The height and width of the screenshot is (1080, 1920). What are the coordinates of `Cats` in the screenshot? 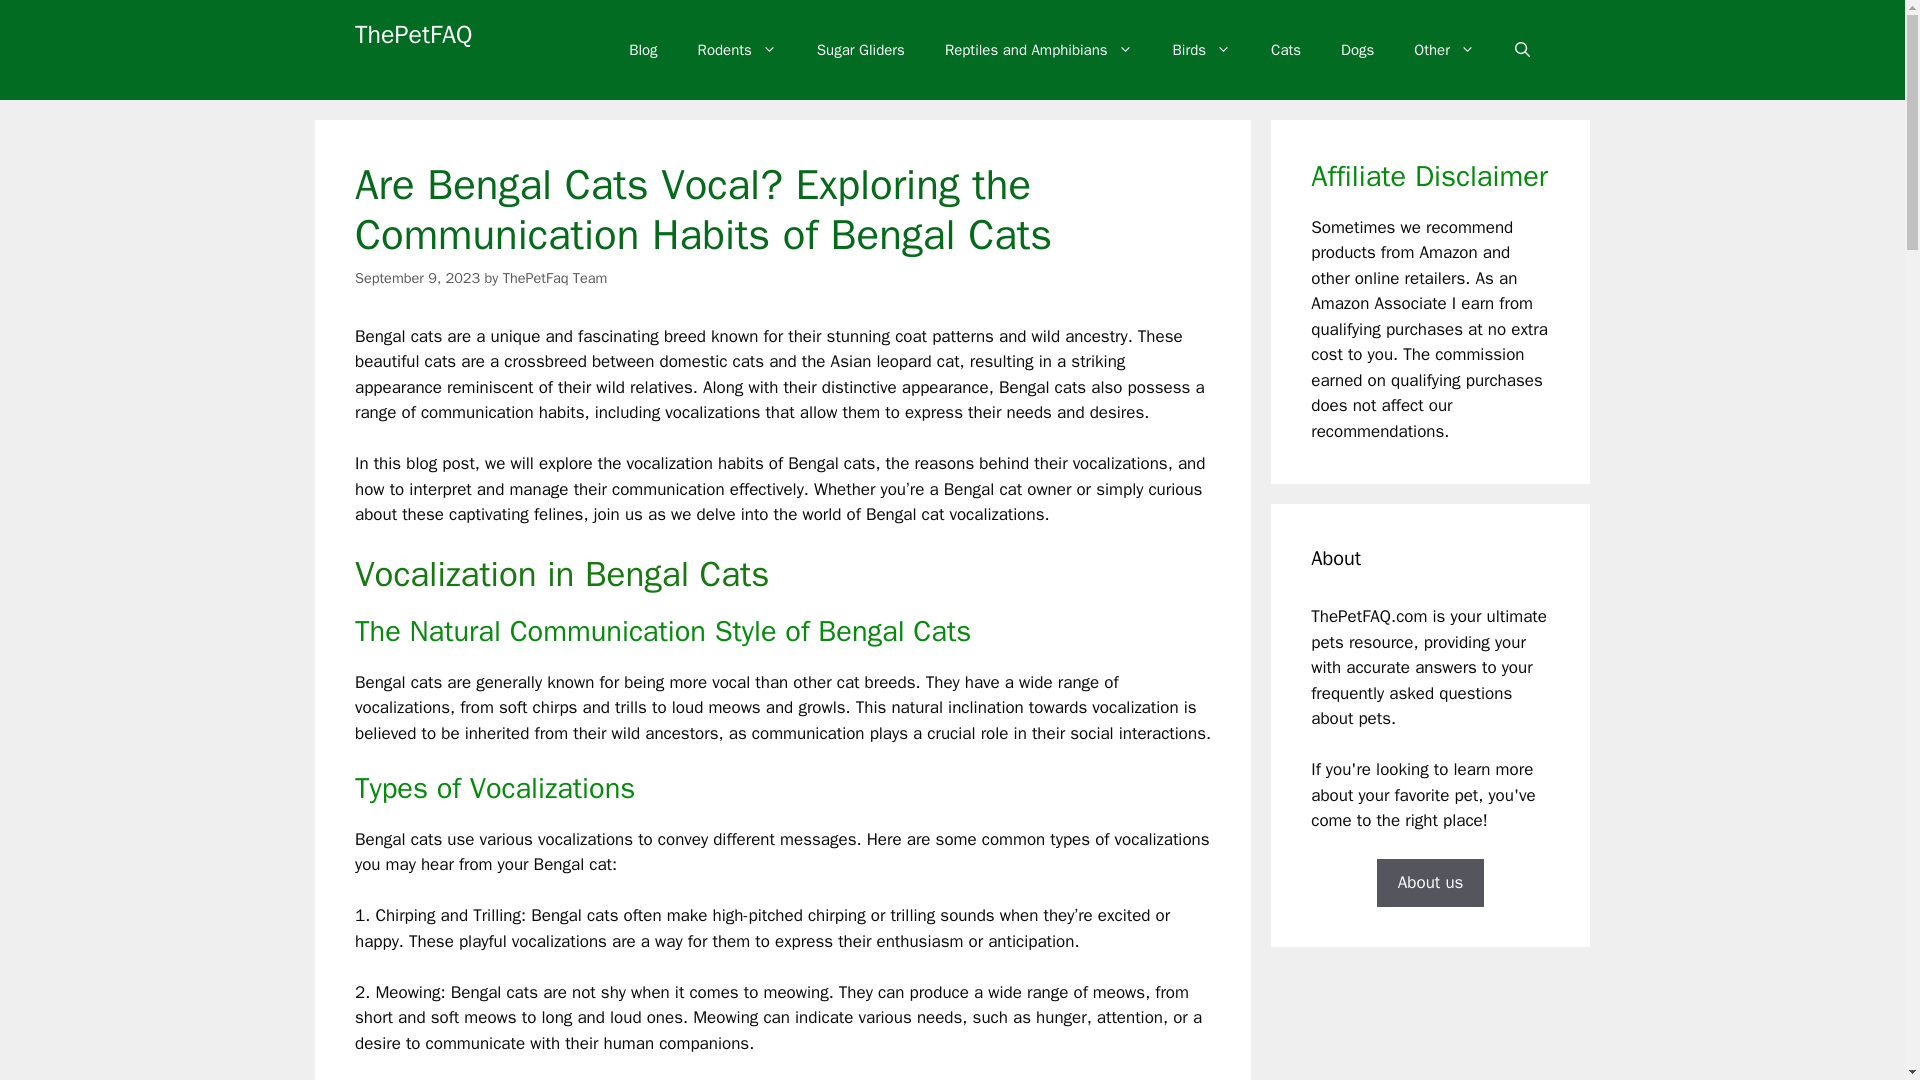 It's located at (1286, 50).